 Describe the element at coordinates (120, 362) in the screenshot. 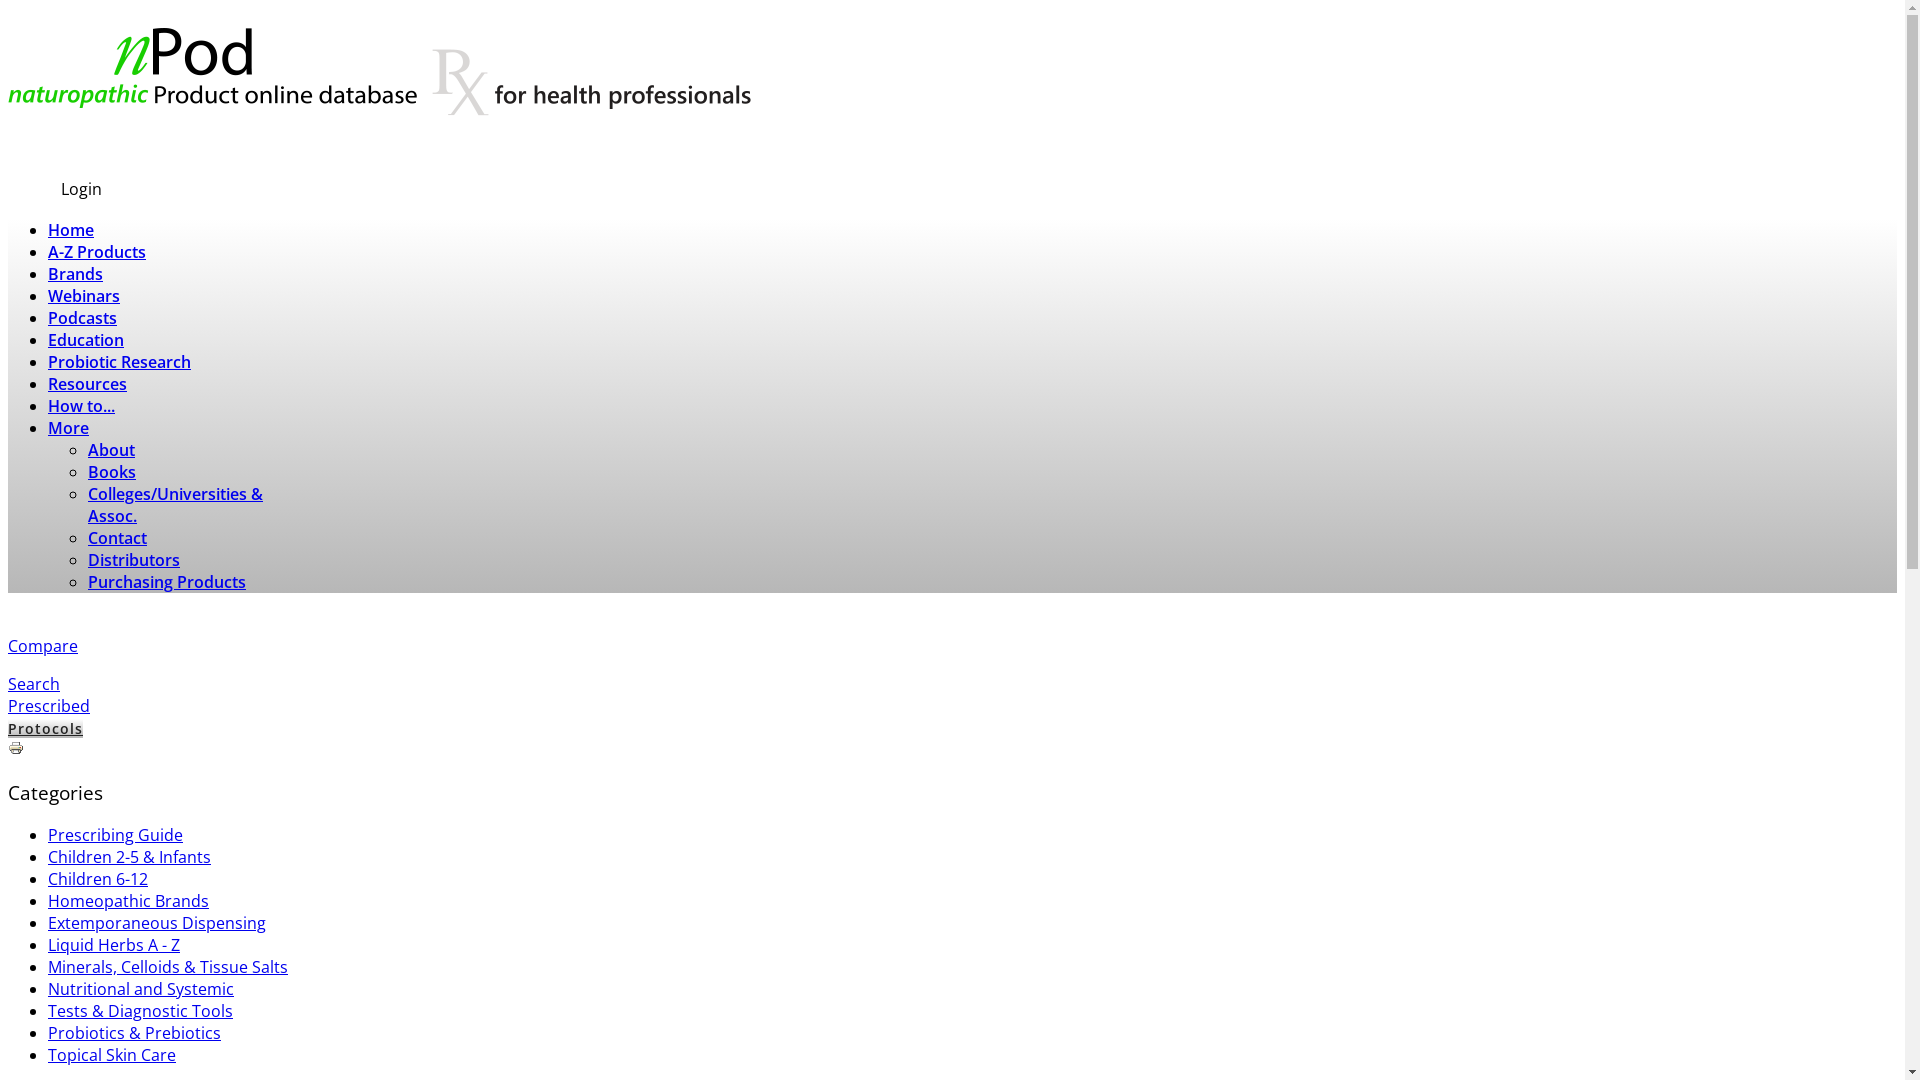

I see `Probiotic Research` at that location.